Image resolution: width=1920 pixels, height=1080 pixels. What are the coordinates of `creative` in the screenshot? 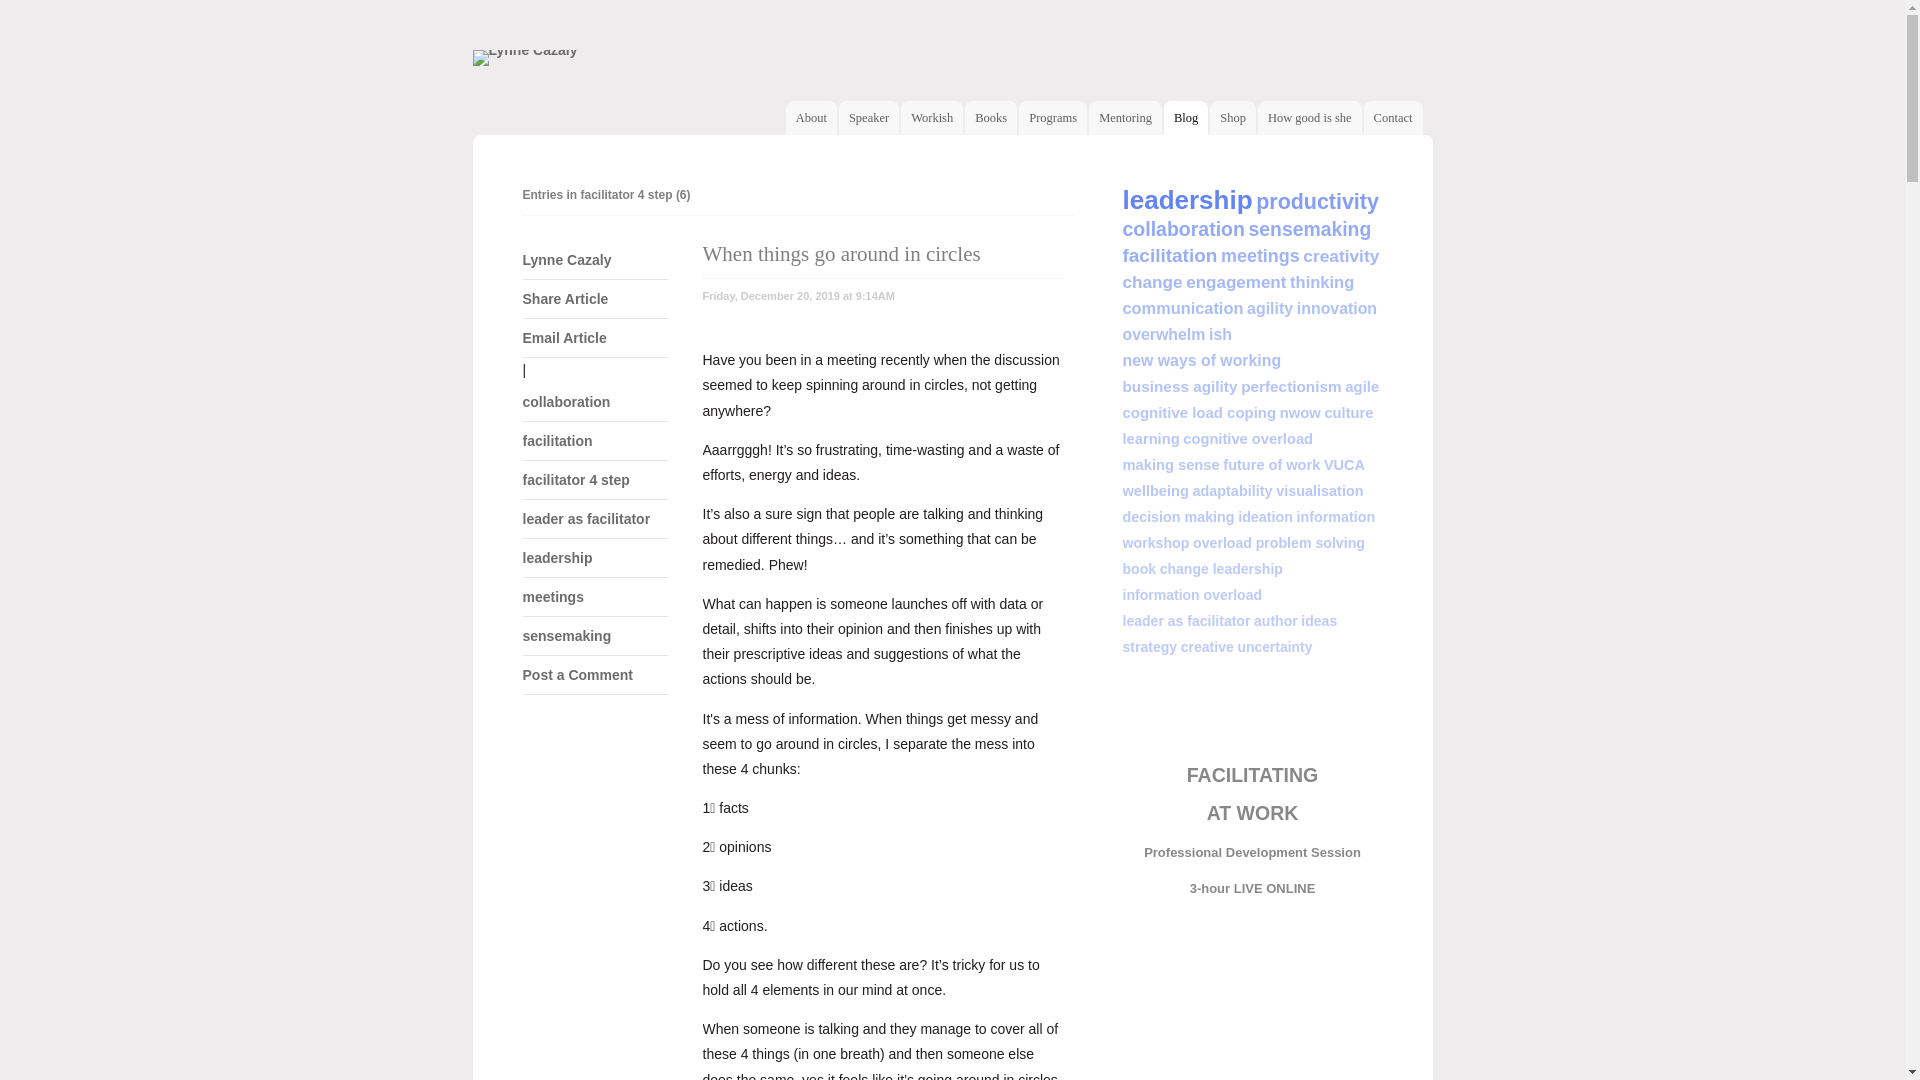 It's located at (1208, 648).